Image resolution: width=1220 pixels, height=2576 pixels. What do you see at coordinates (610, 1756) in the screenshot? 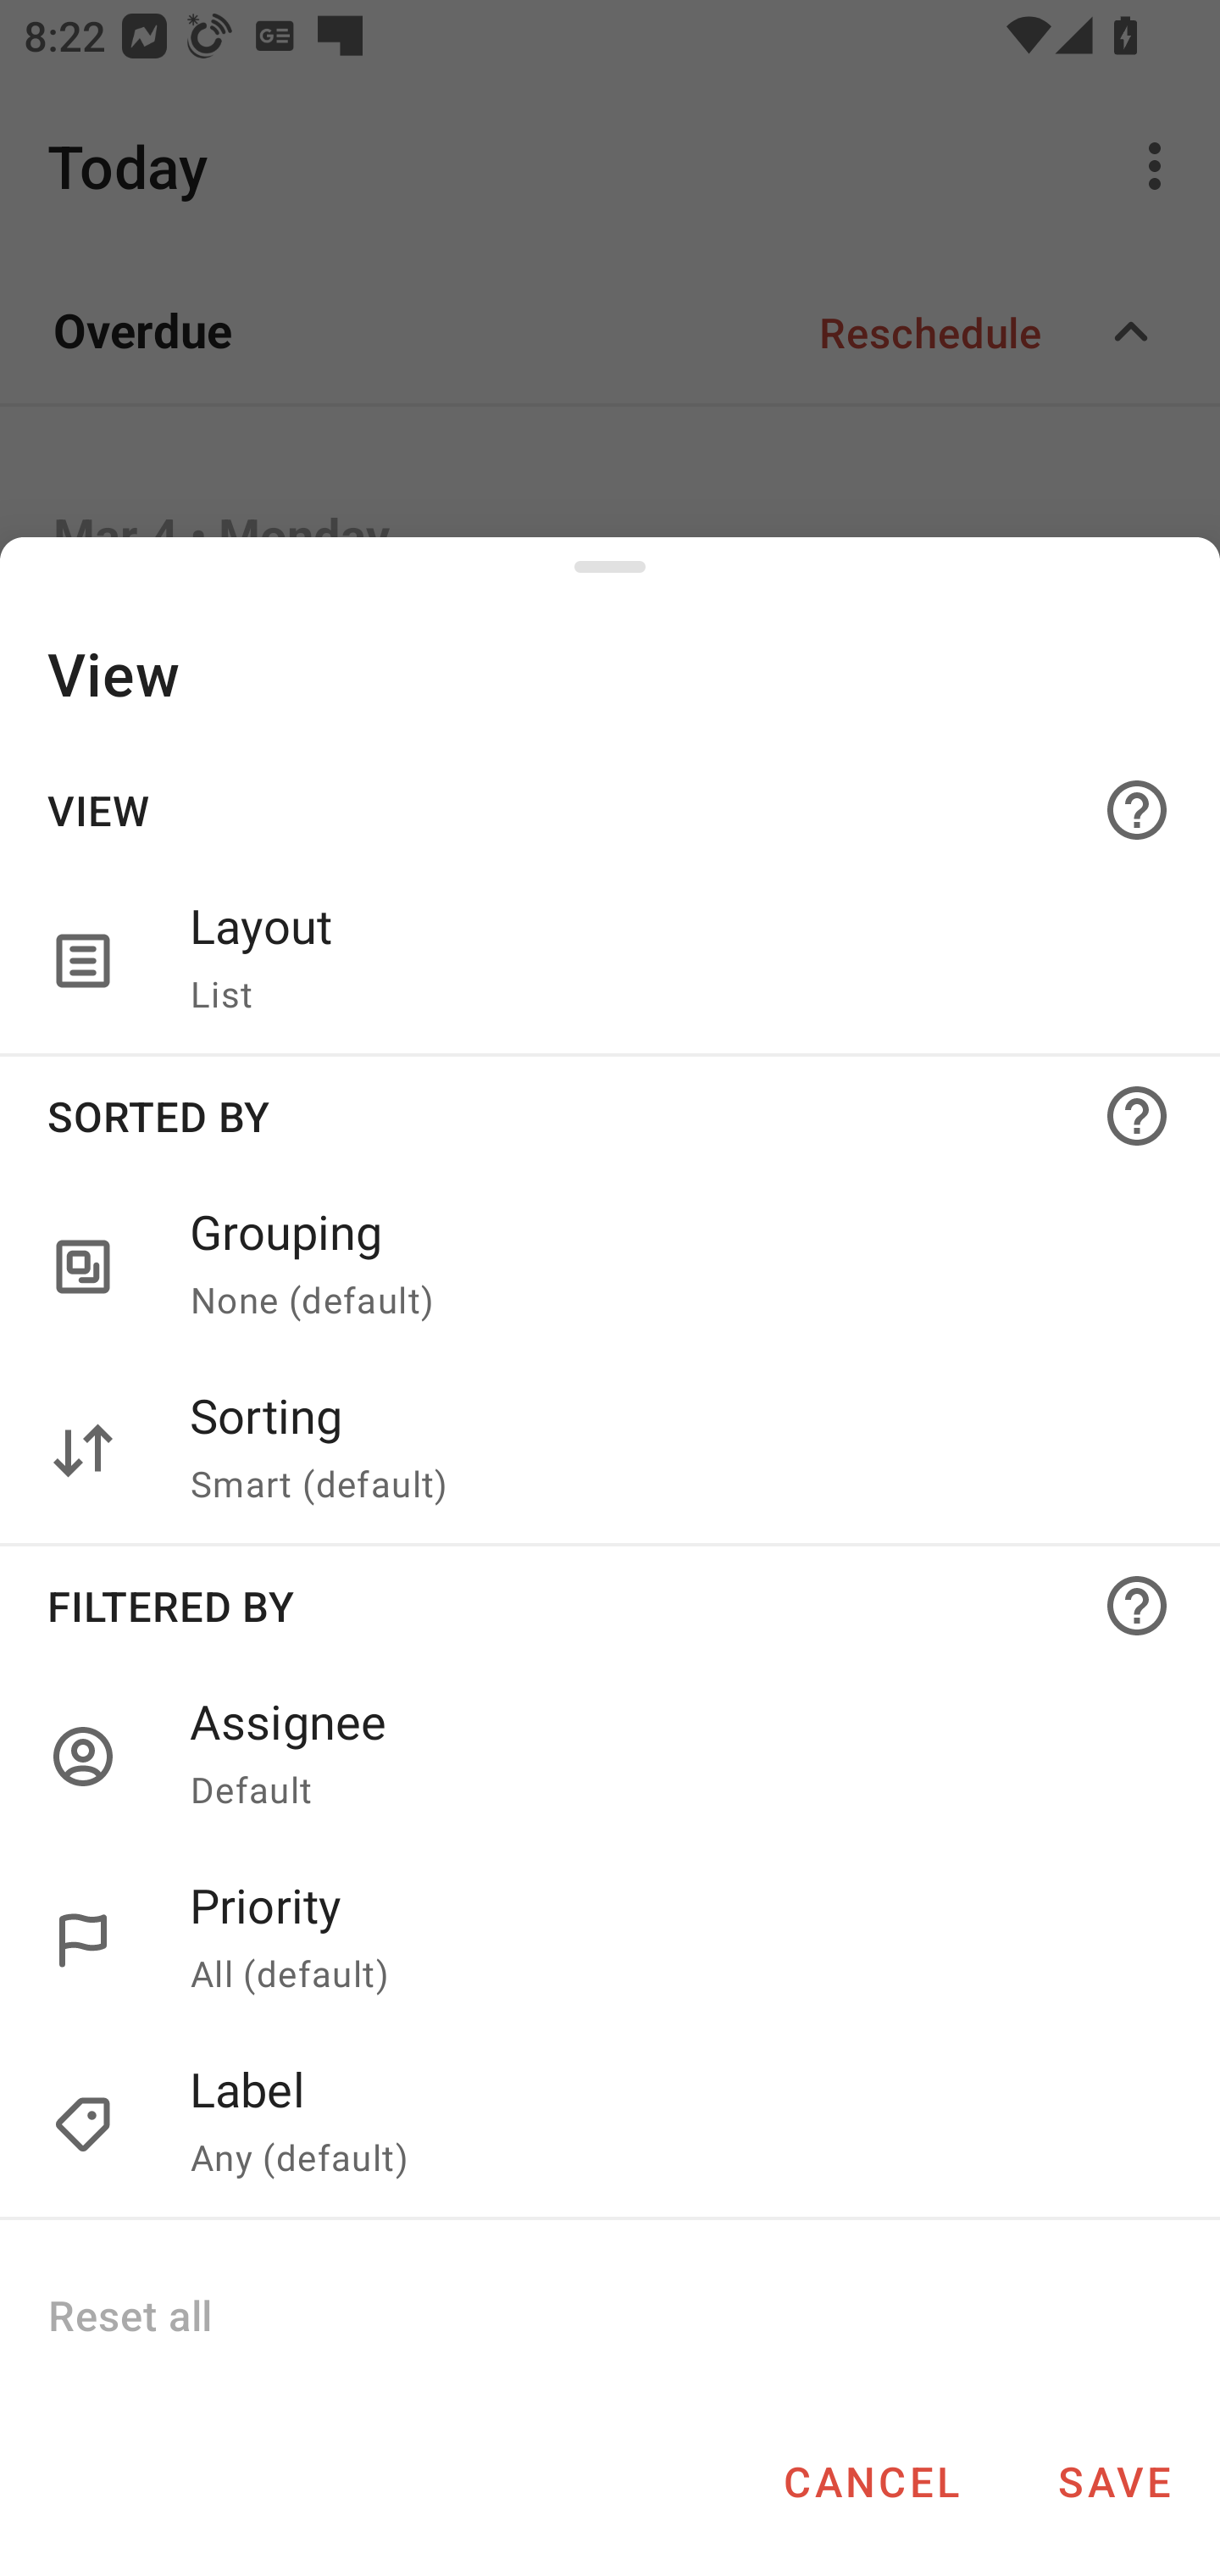
I see `Assignee Default` at bounding box center [610, 1756].